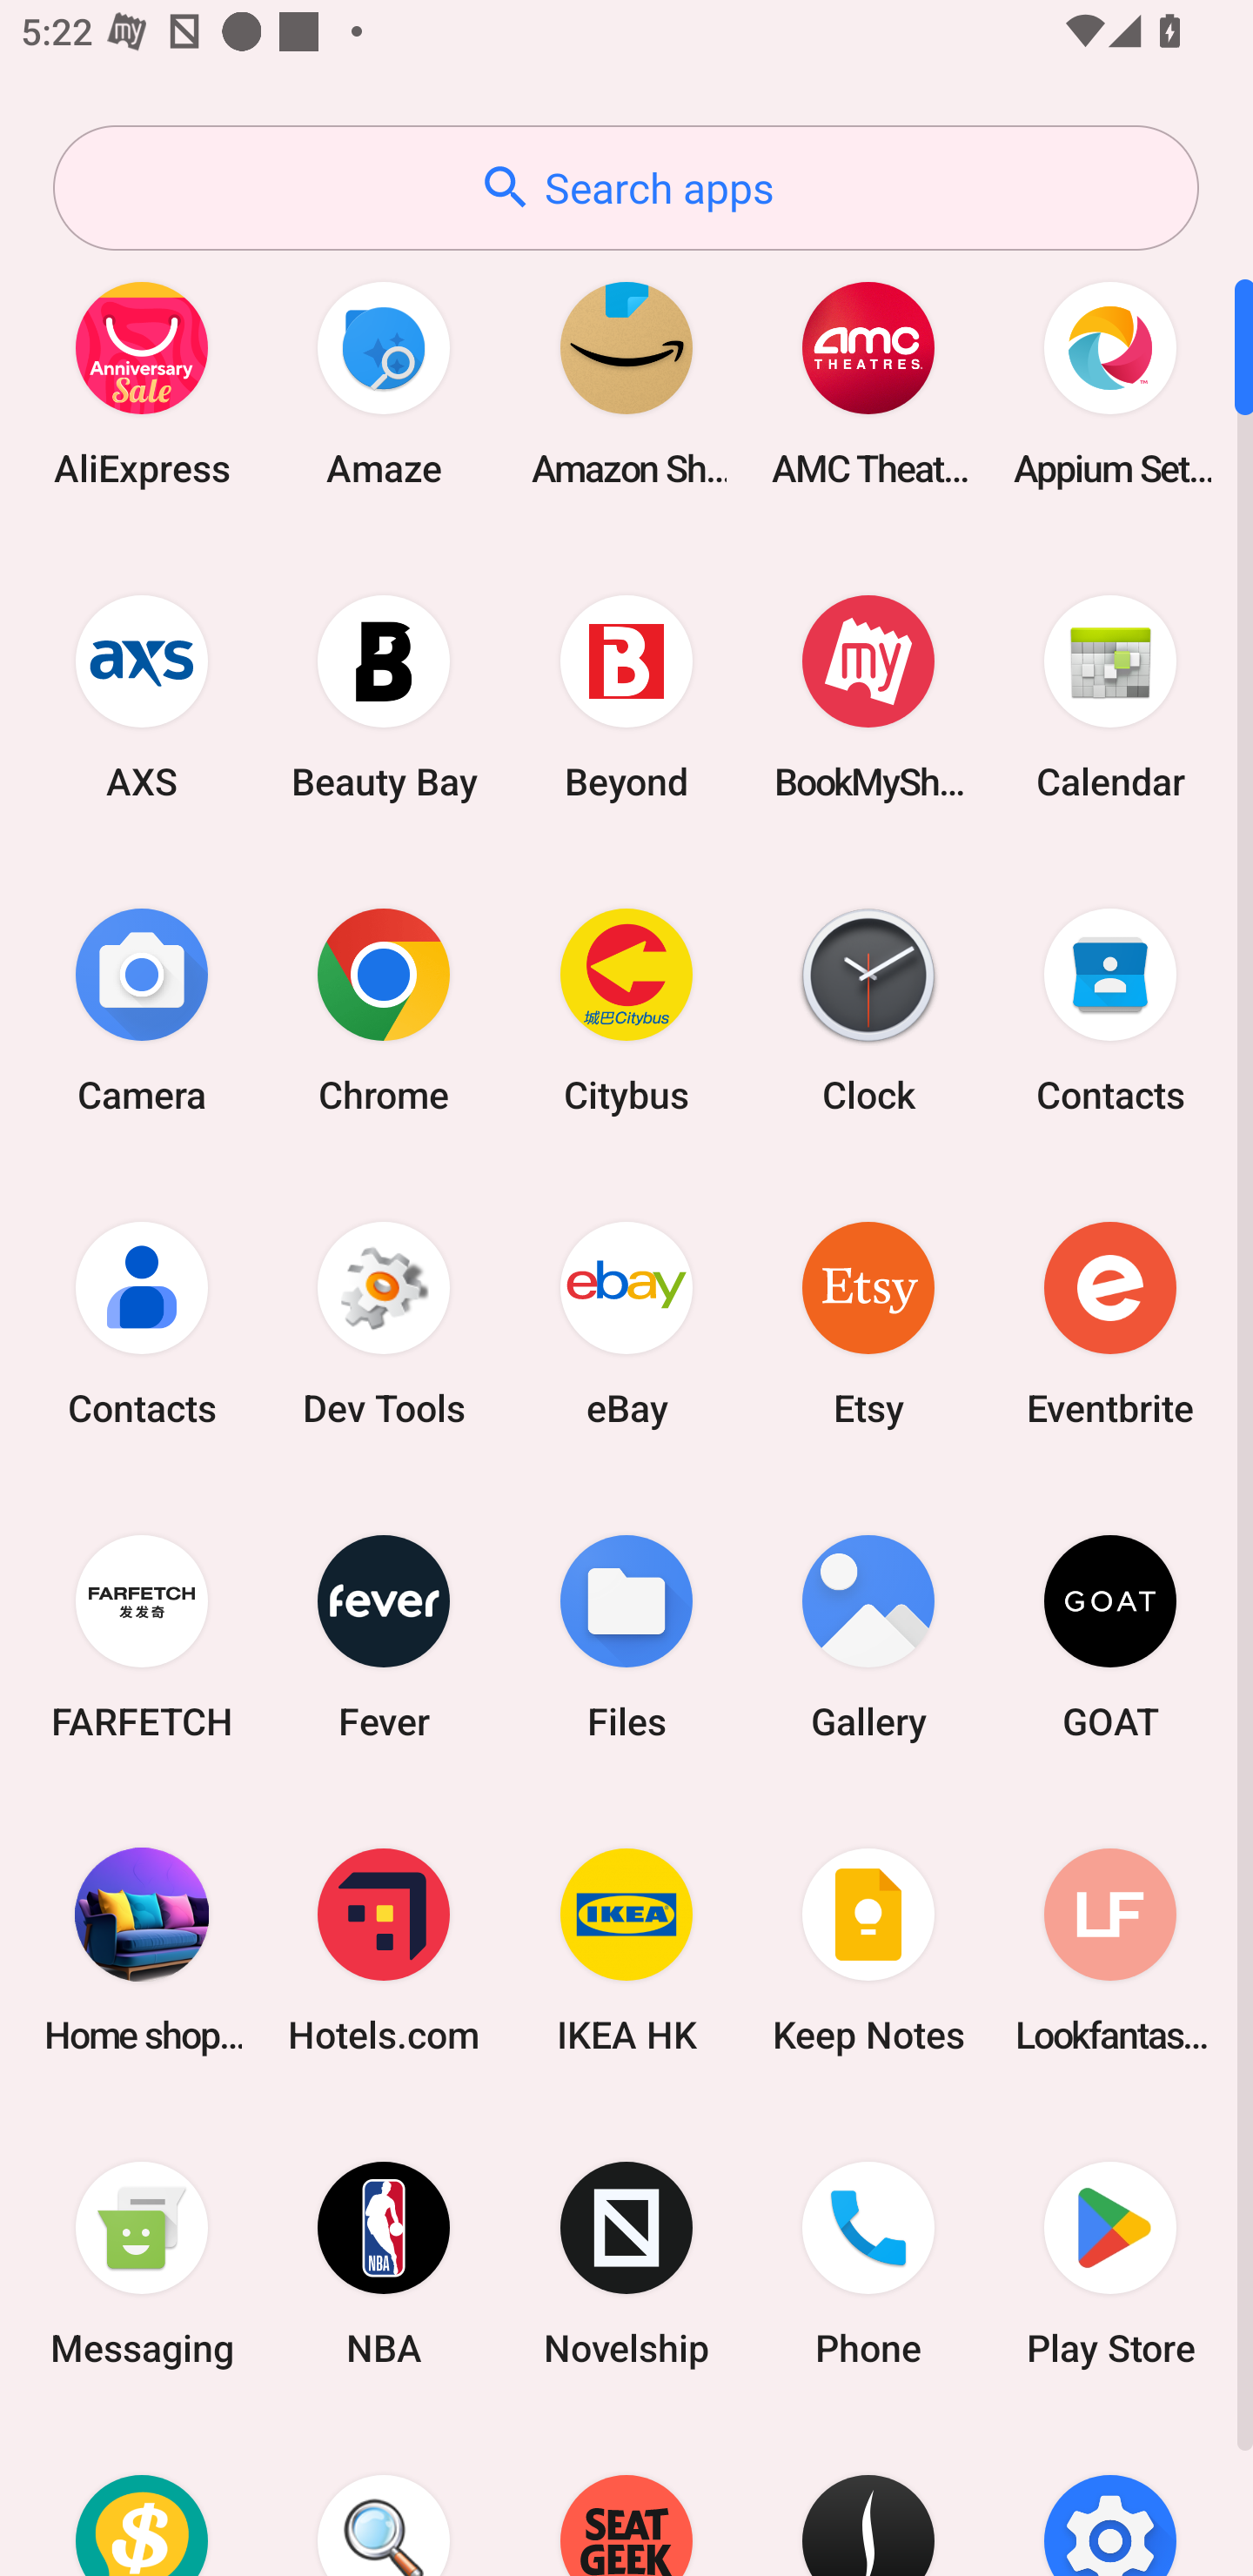 This screenshot has width=1253, height=2576. I want to click on Beyond, so click(626, 696).